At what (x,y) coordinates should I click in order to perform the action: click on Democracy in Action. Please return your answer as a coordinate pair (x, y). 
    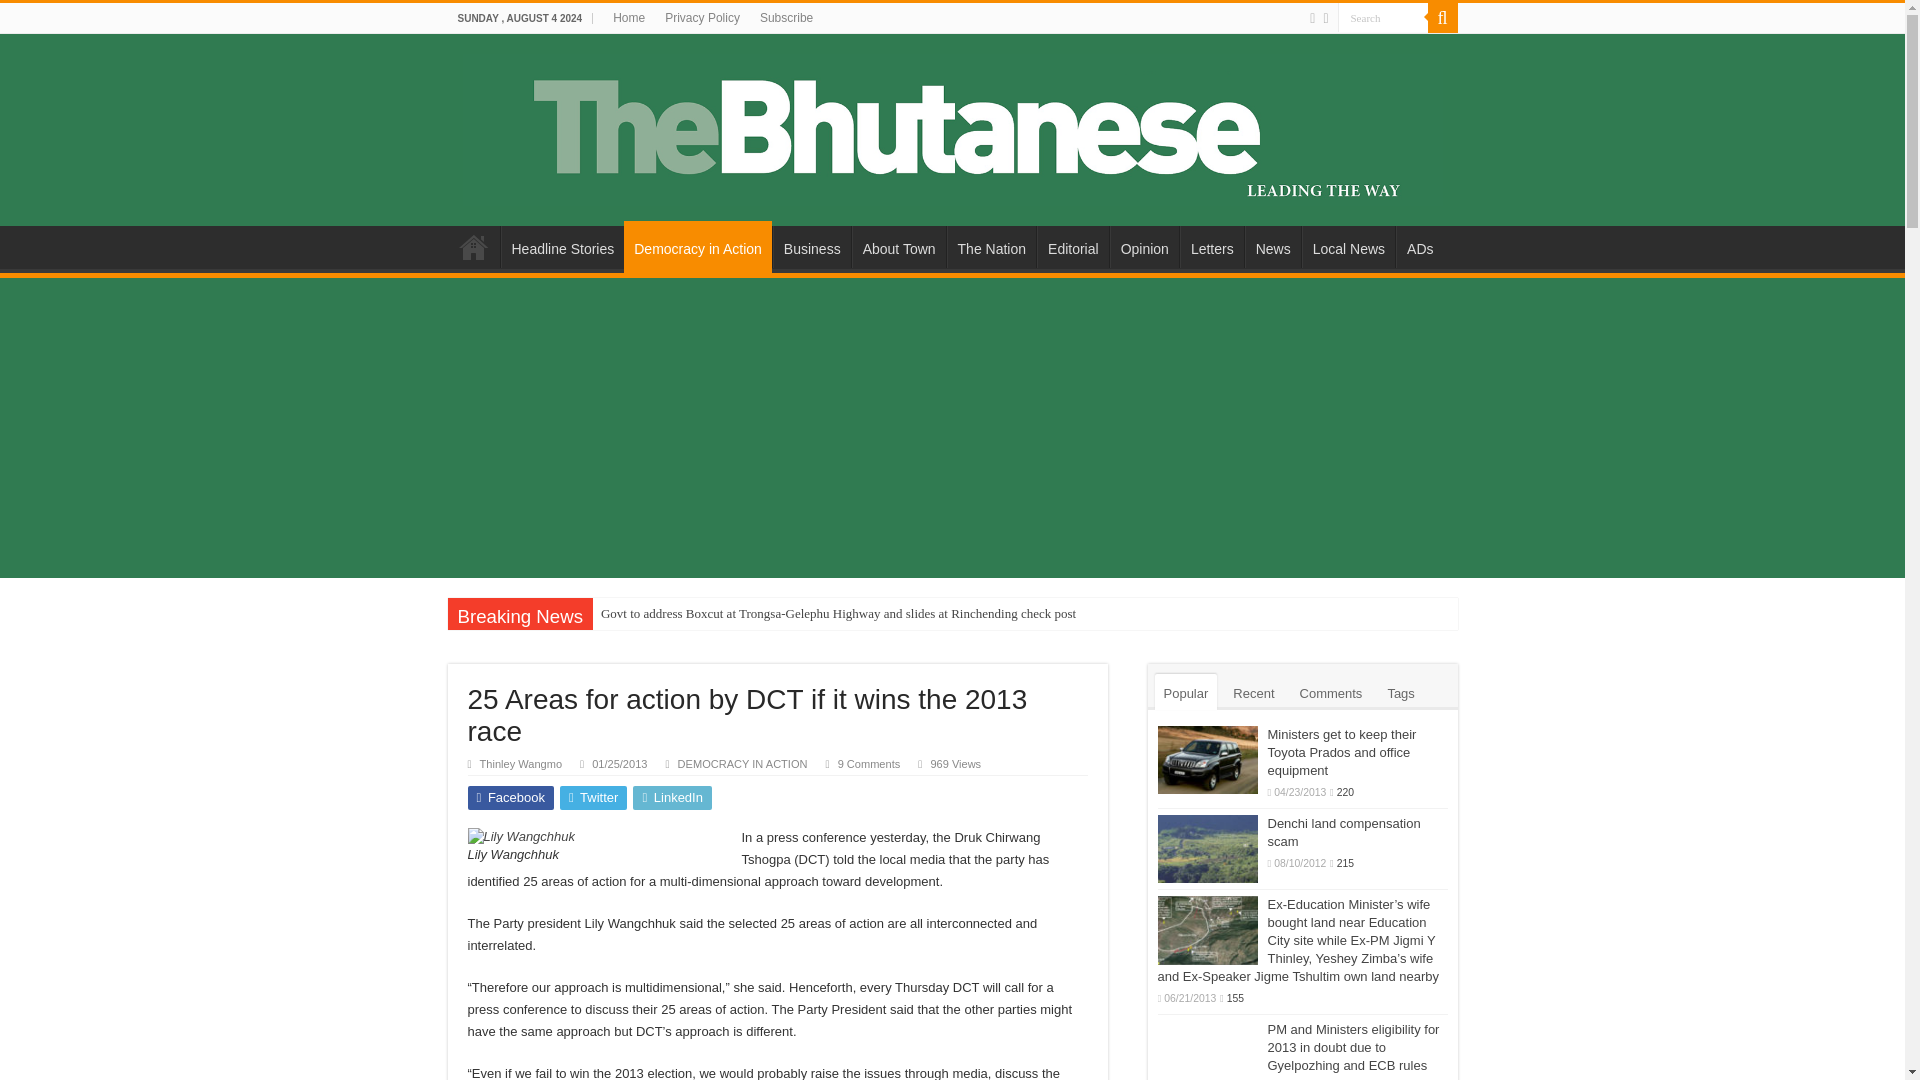
    Looking at the image, I should click on (698, 247).